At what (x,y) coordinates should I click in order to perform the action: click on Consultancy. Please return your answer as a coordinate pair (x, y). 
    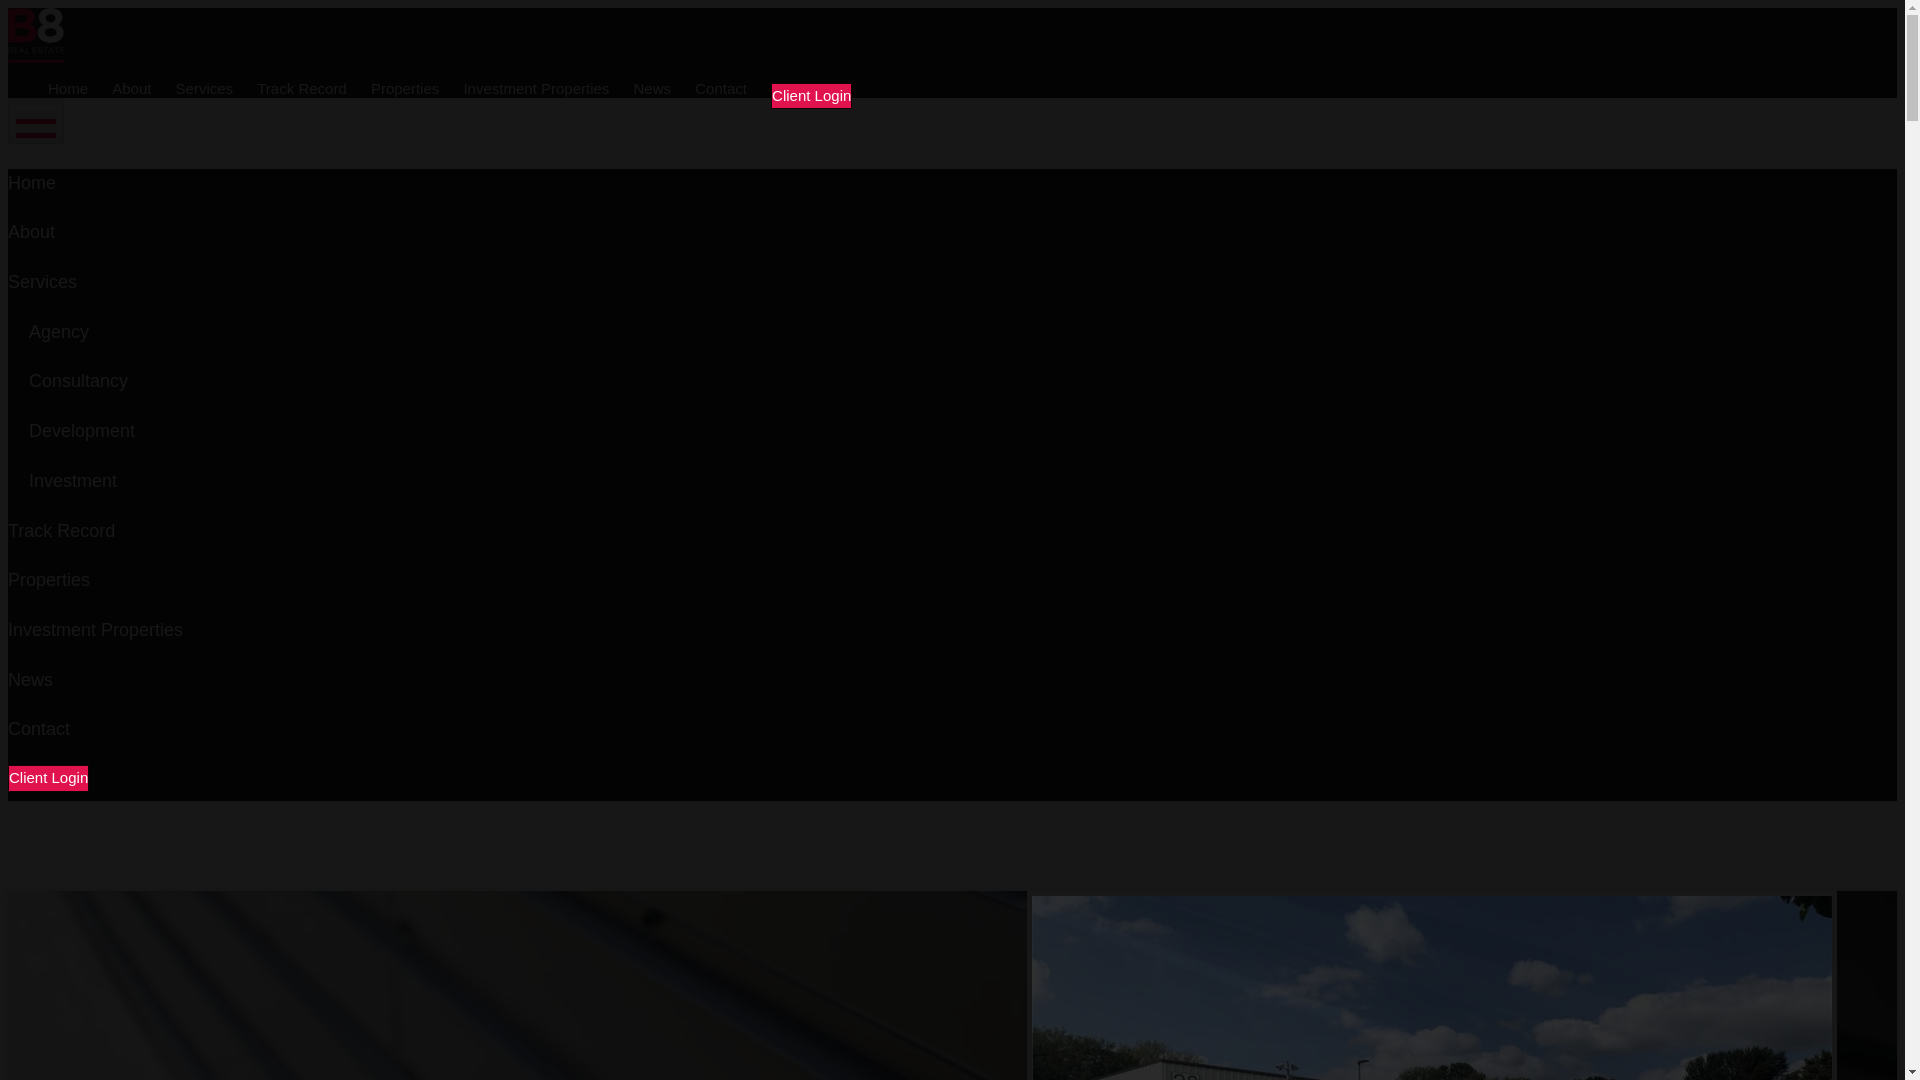
    Looking at the image, I should click on (78, 380).